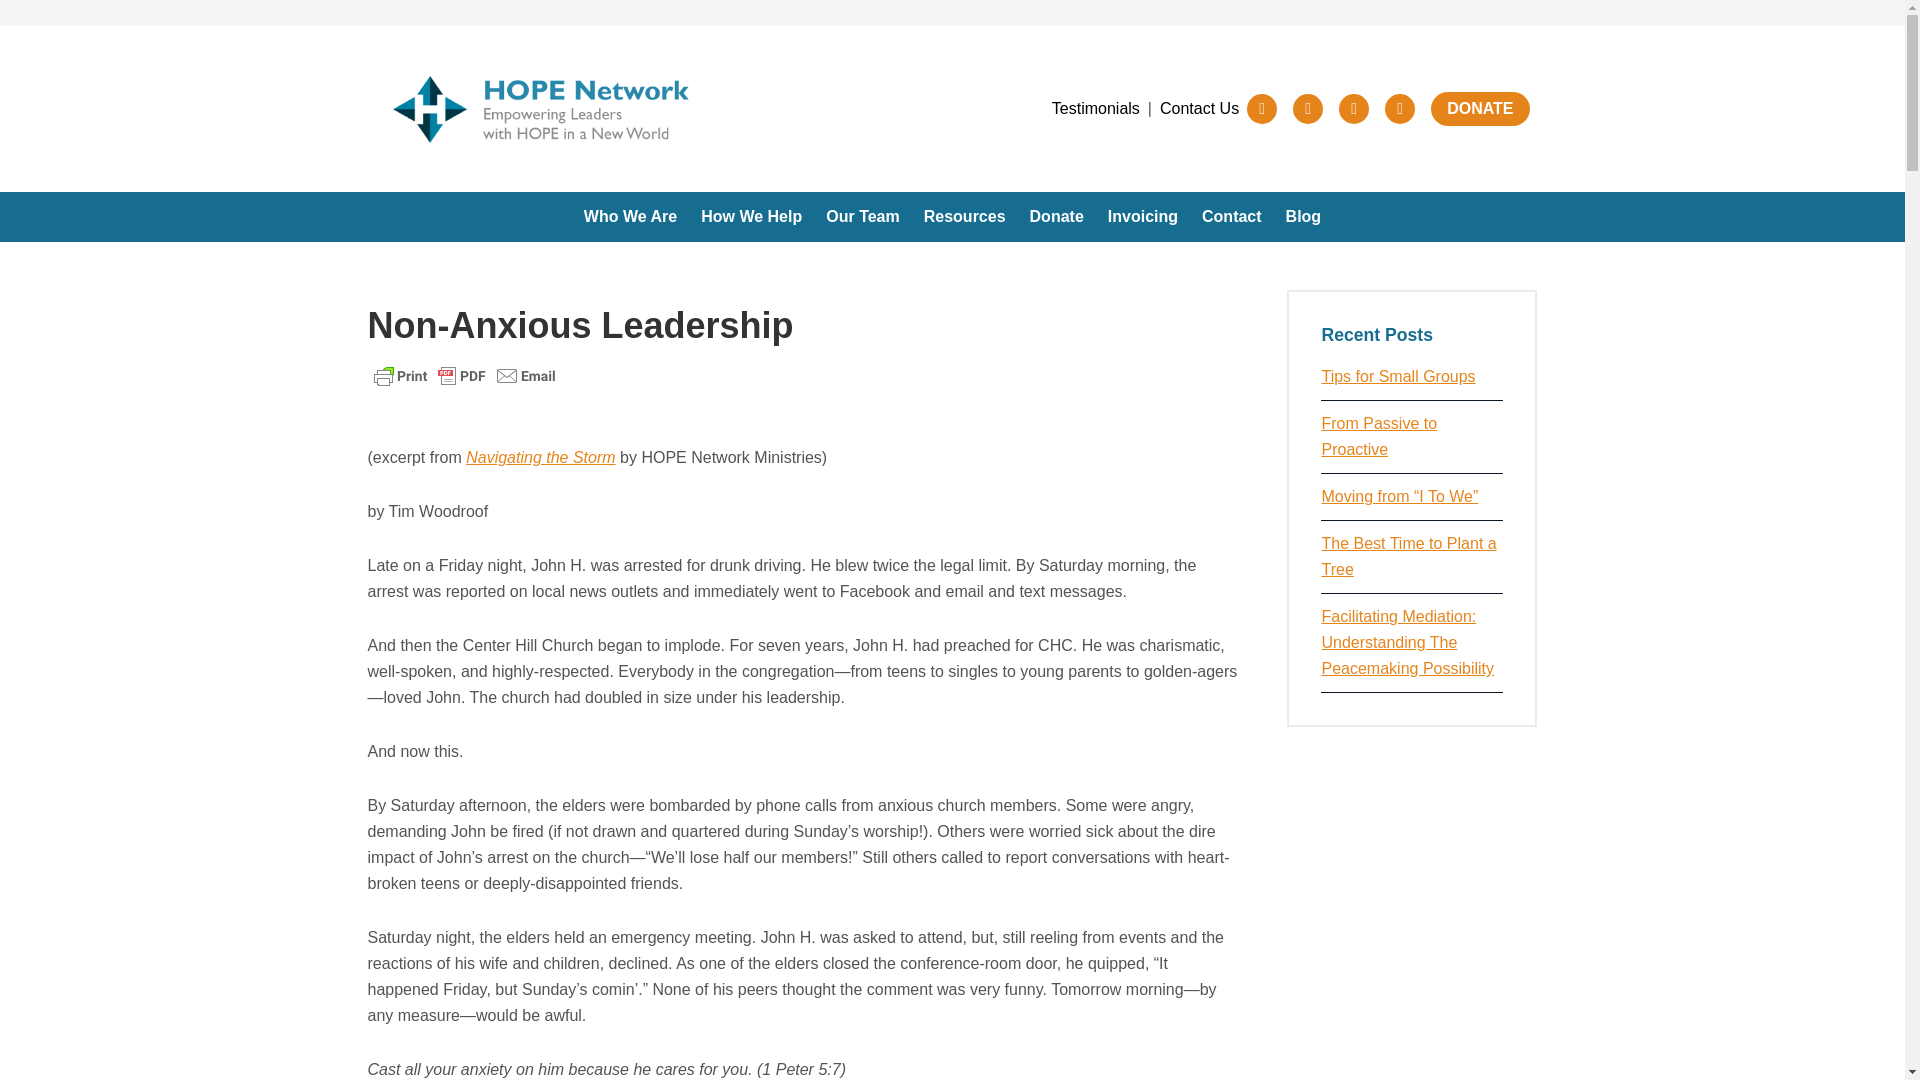 This screenshot has height=1080, width=1920. I want to click on Donate, so click(1056, 216).